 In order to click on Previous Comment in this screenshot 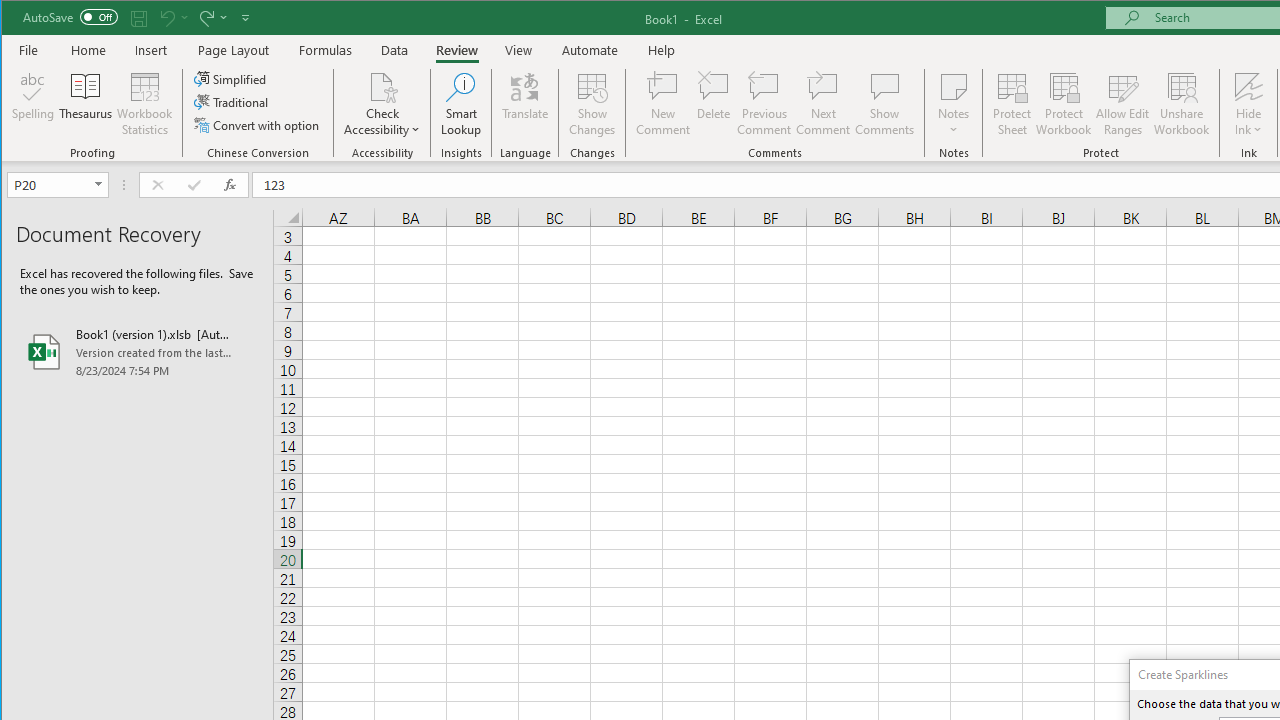, I will do `click(764, 104)`.